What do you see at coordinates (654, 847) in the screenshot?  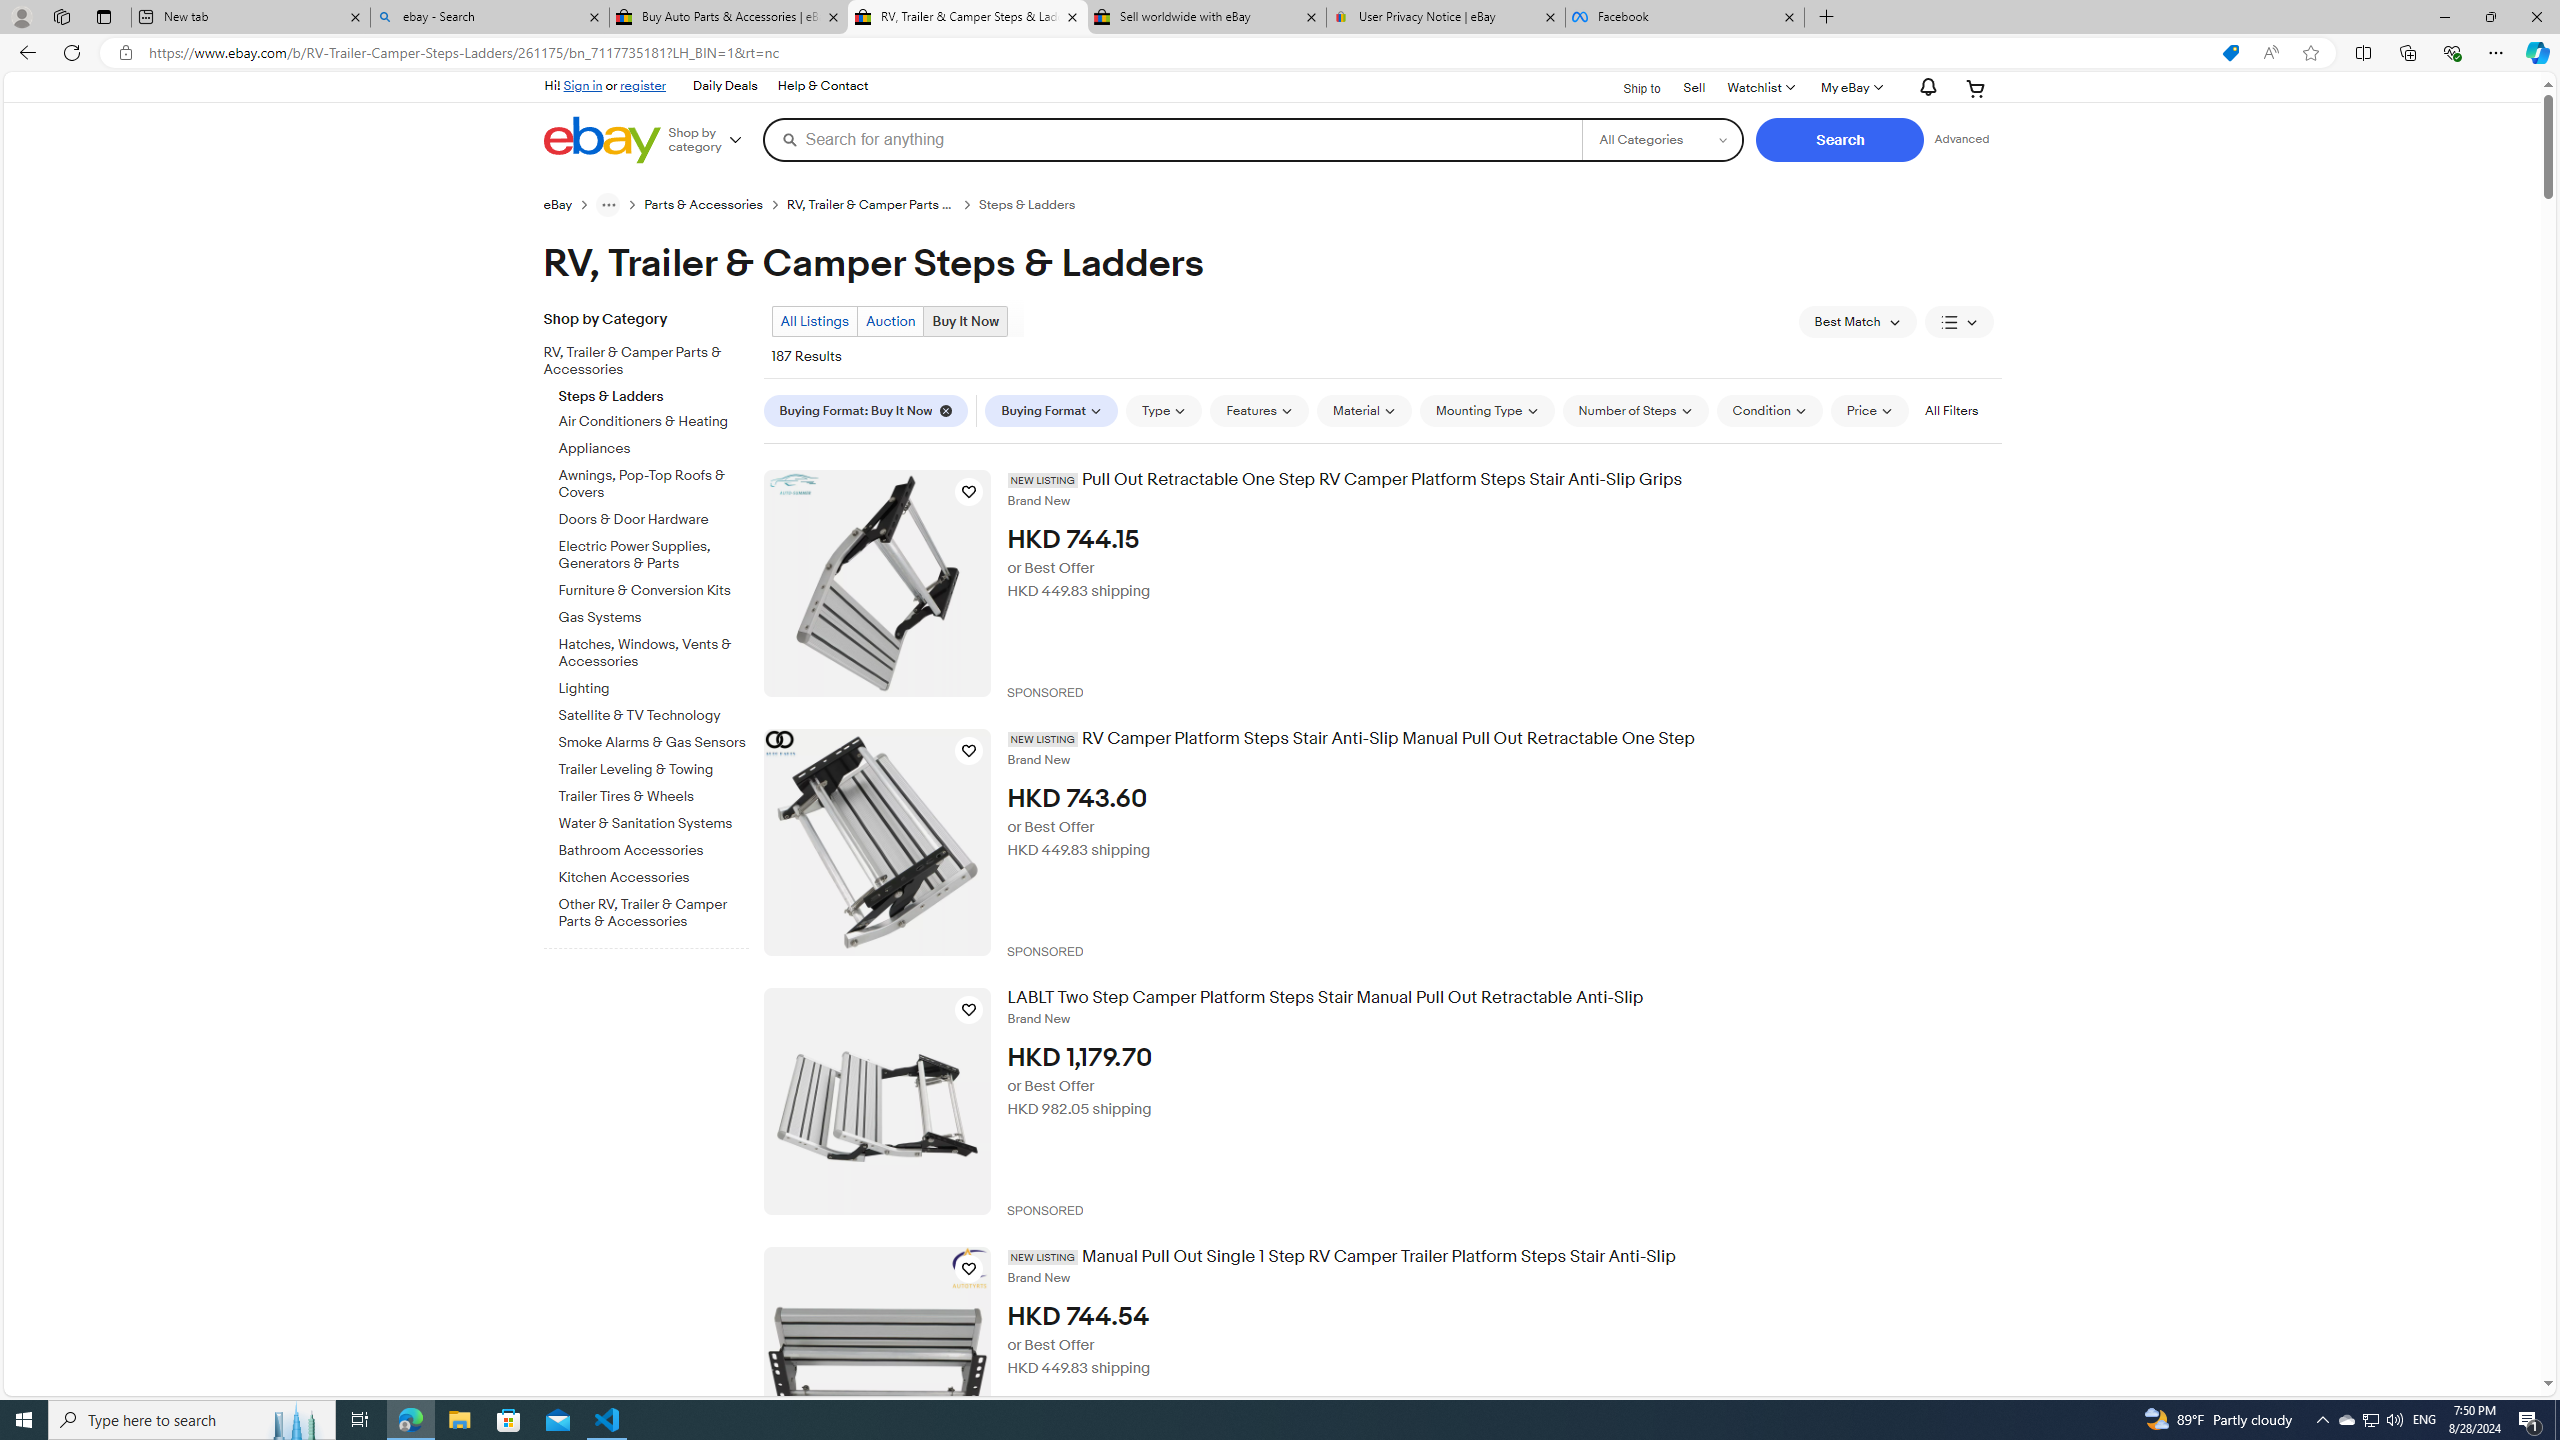 I see `Bathroom Accessories` at bounding box center [654, 847].